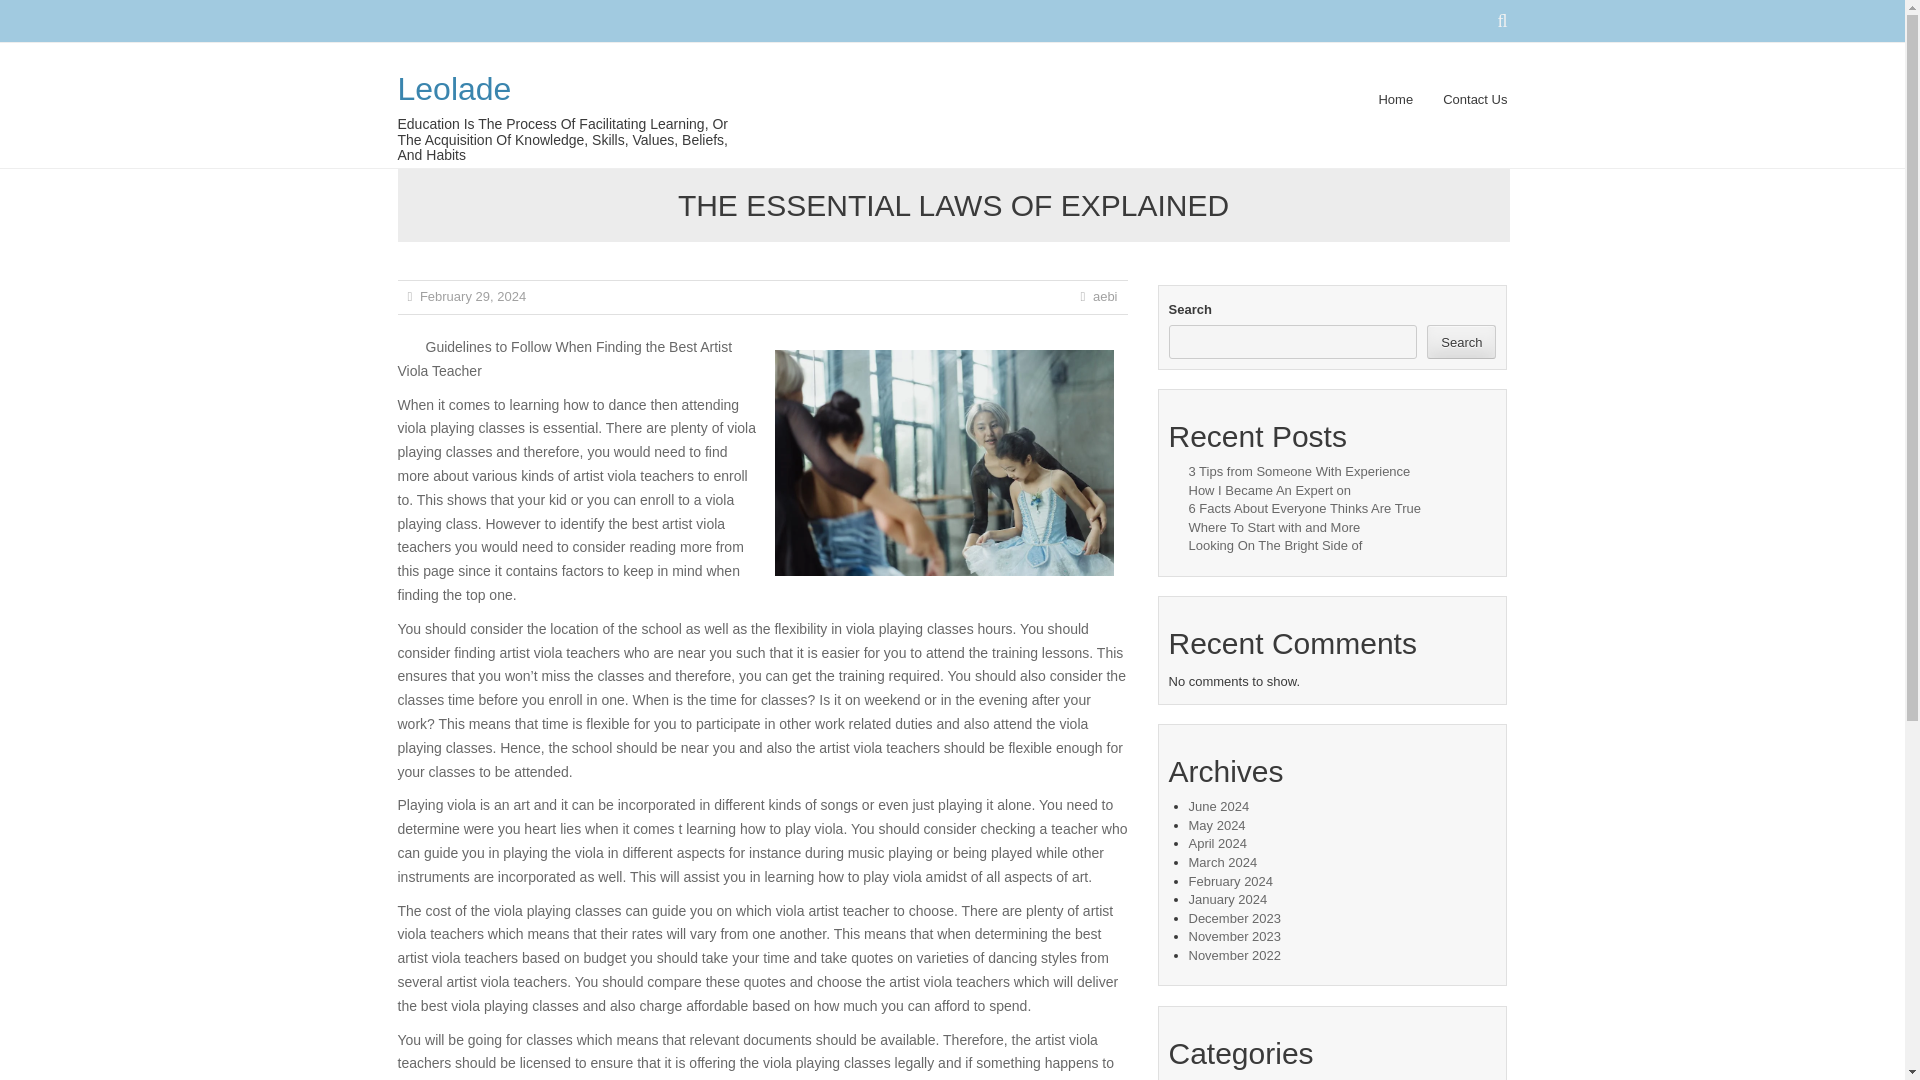 This screenshot has width=1920, height=1080. What do you see at coordinates (790, 99) in the screenshot?
I see `Skip to content` at bounding box center [790, 99].